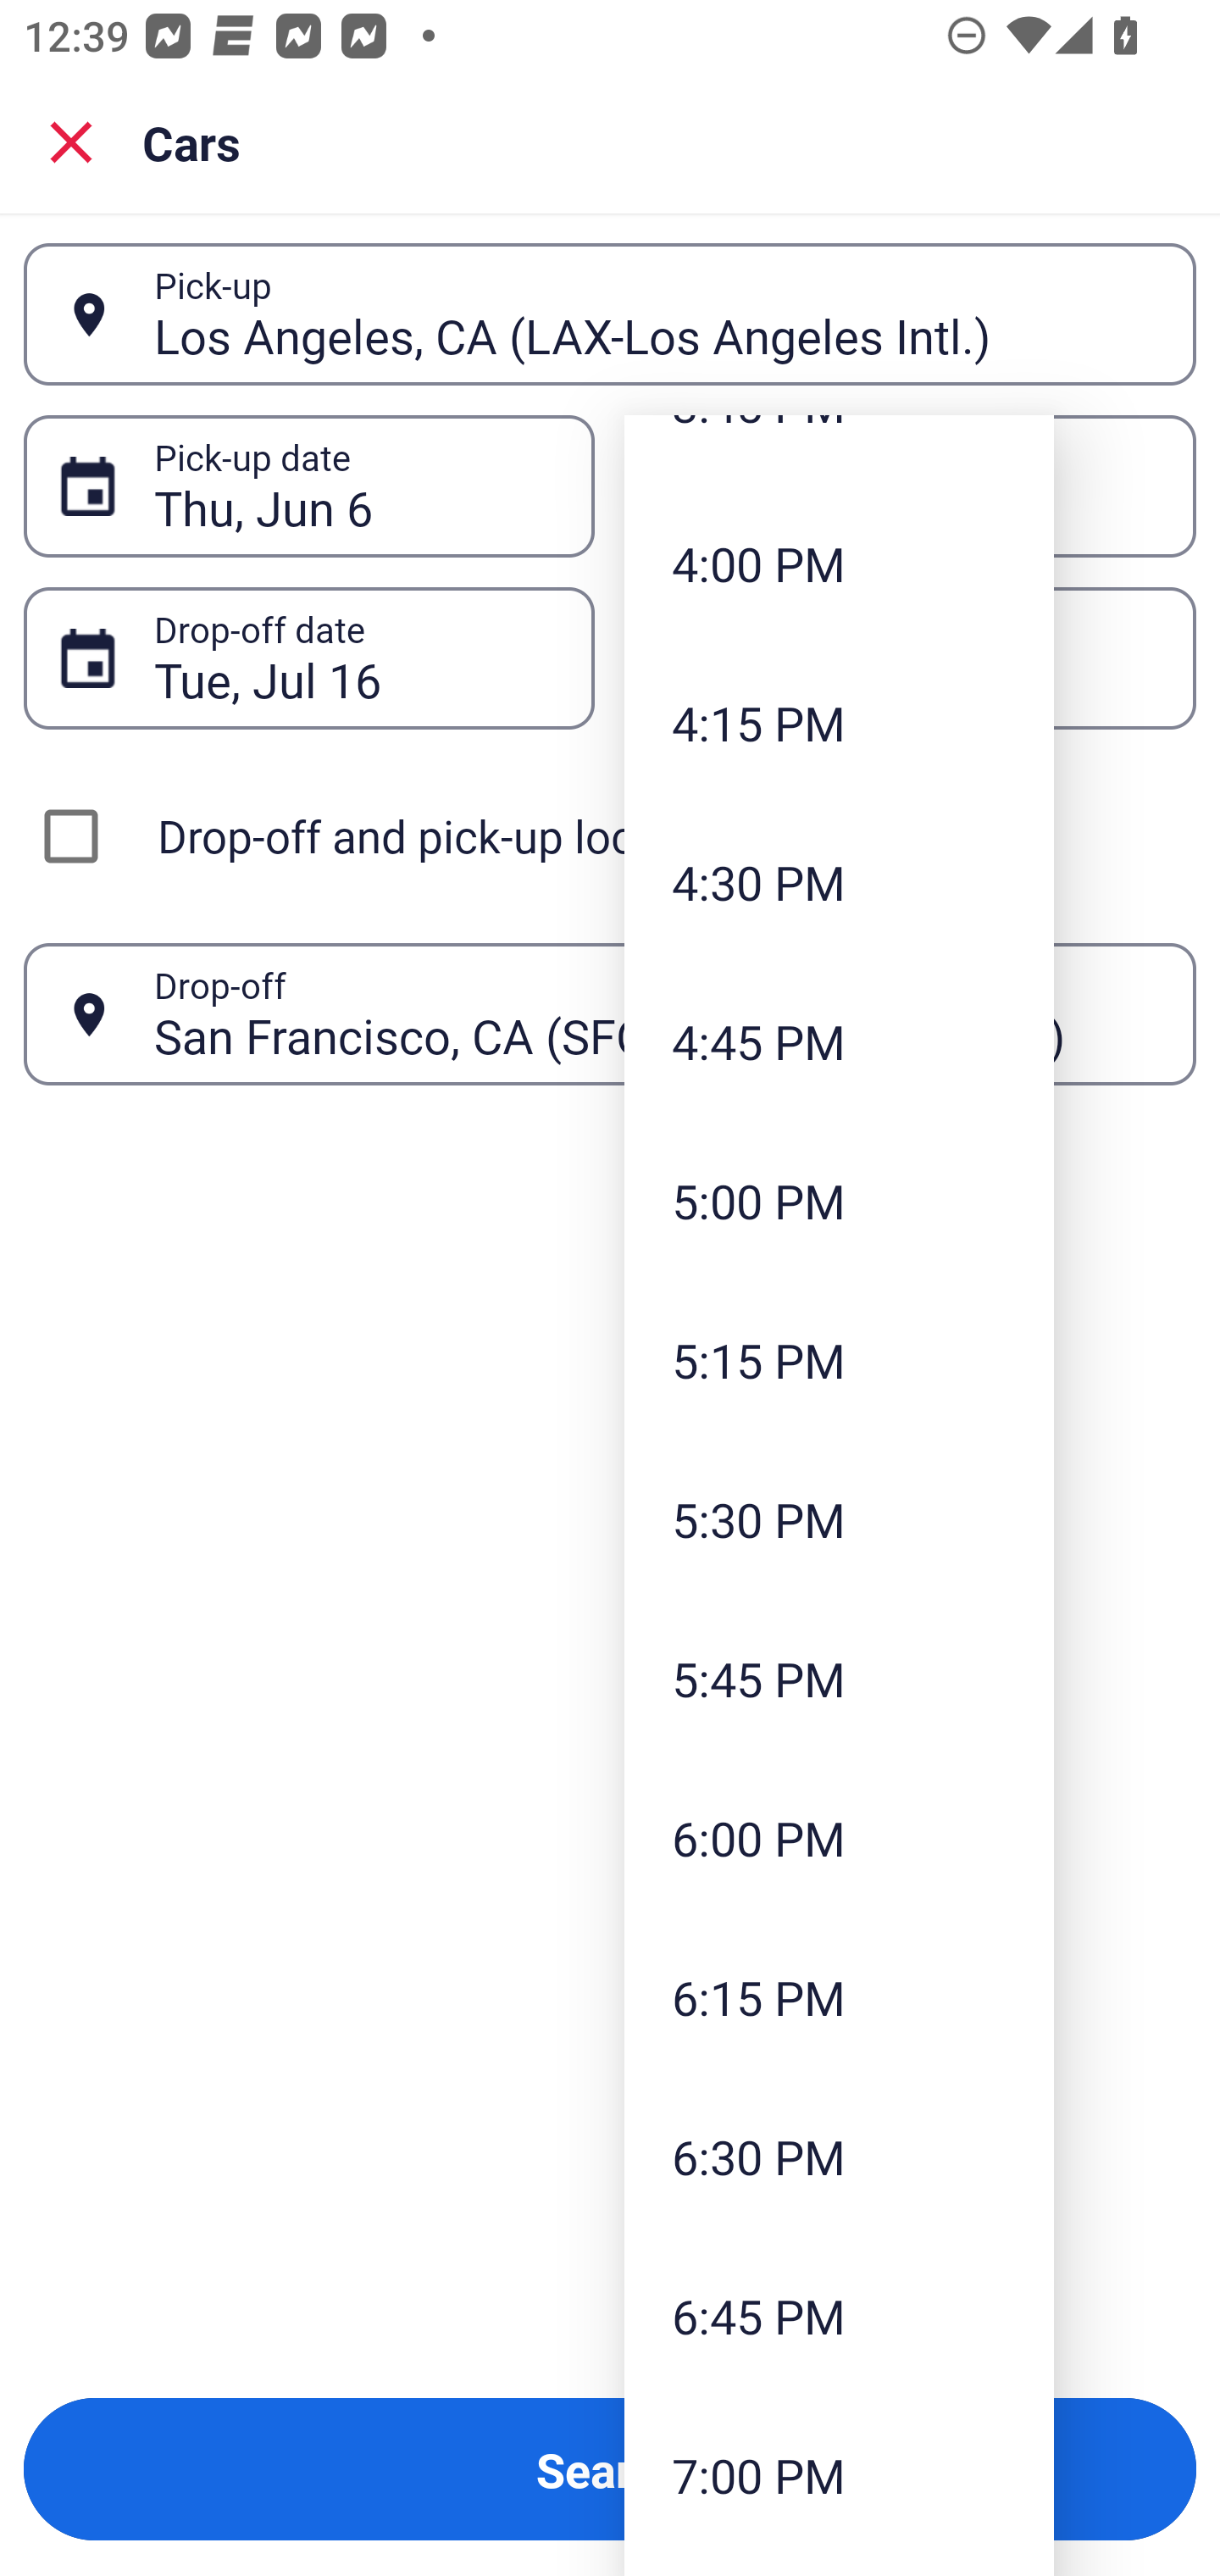 The width and height of the screenshot is (1220, 2576). What do you see at coordinates (839, 1200) in the screenshot?
I see `5:00 PM` at bounding box center [839, 1200].